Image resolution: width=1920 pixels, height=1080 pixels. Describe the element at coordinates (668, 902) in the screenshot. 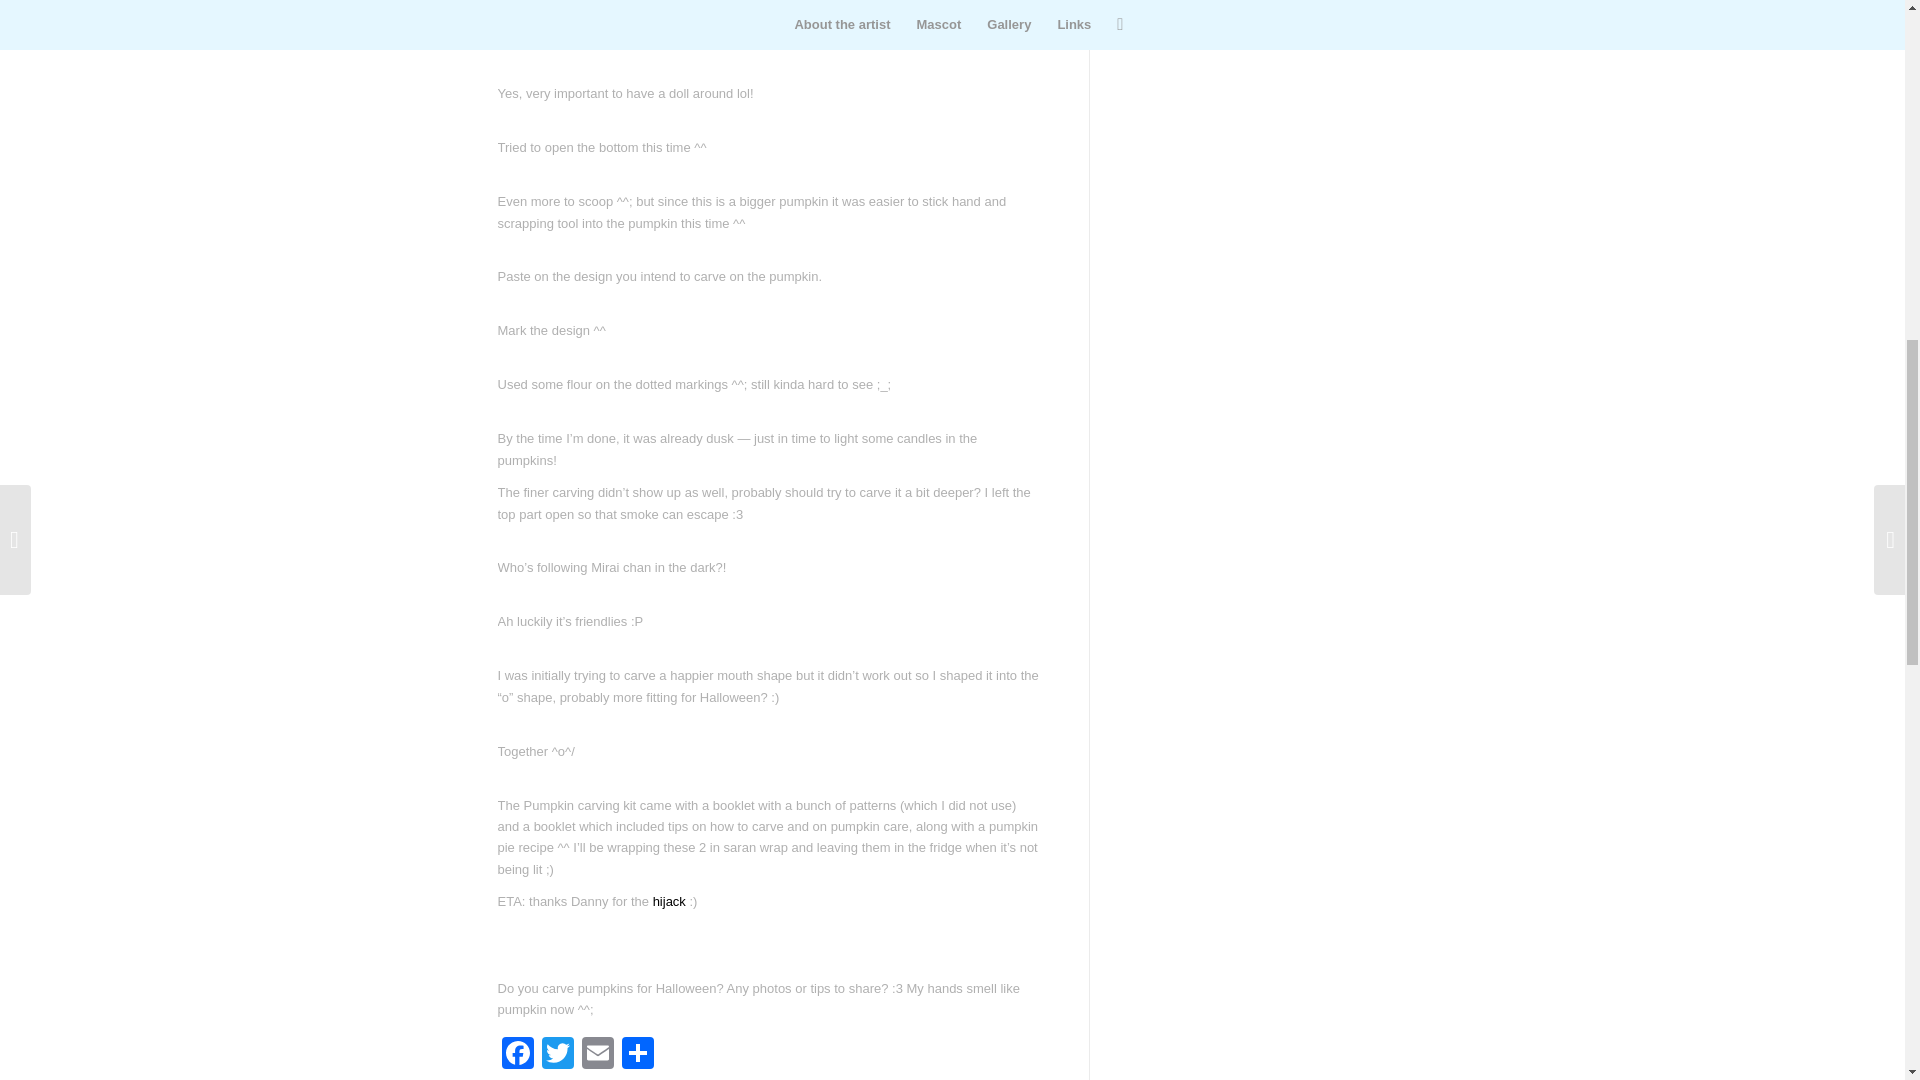

I see `hijack` at that location.